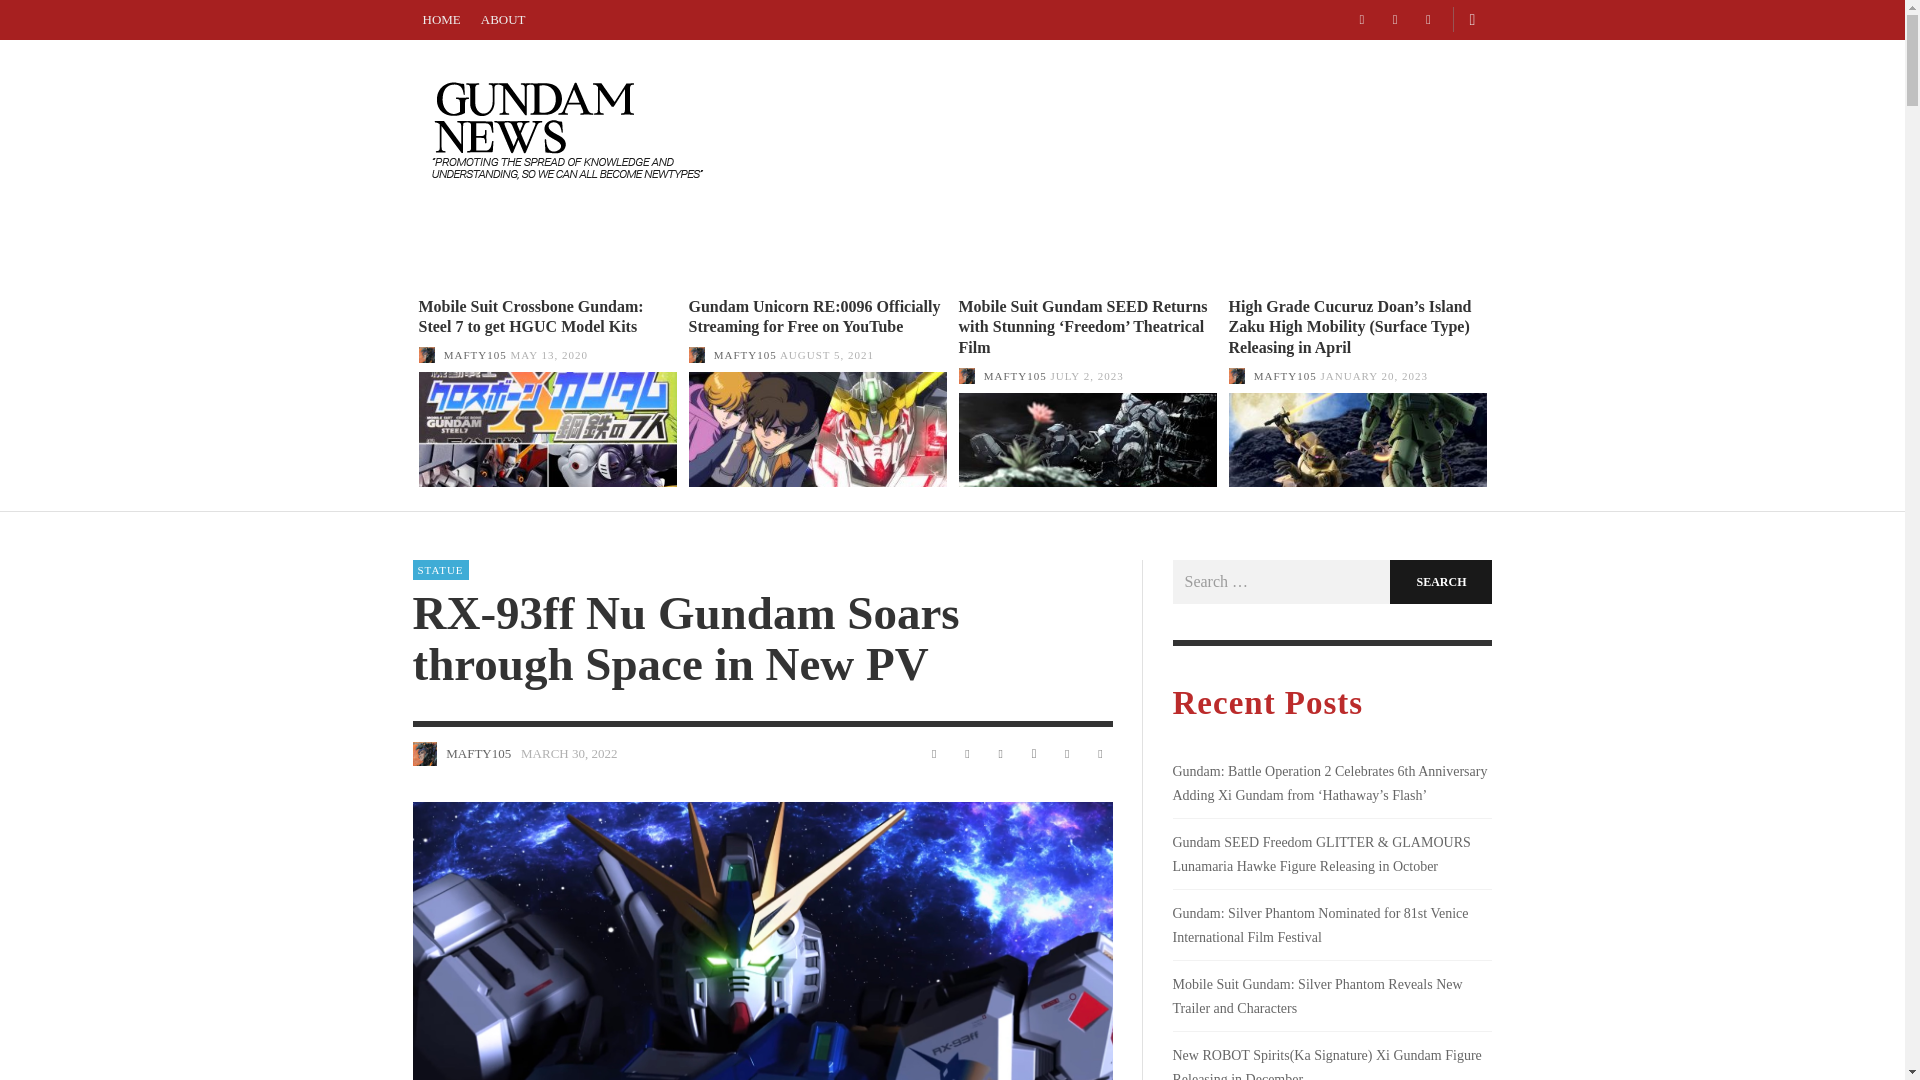  What do you see at coordinates (441, 20) in the screenshot?
I see `HOME` at bounding box center [441, 20].